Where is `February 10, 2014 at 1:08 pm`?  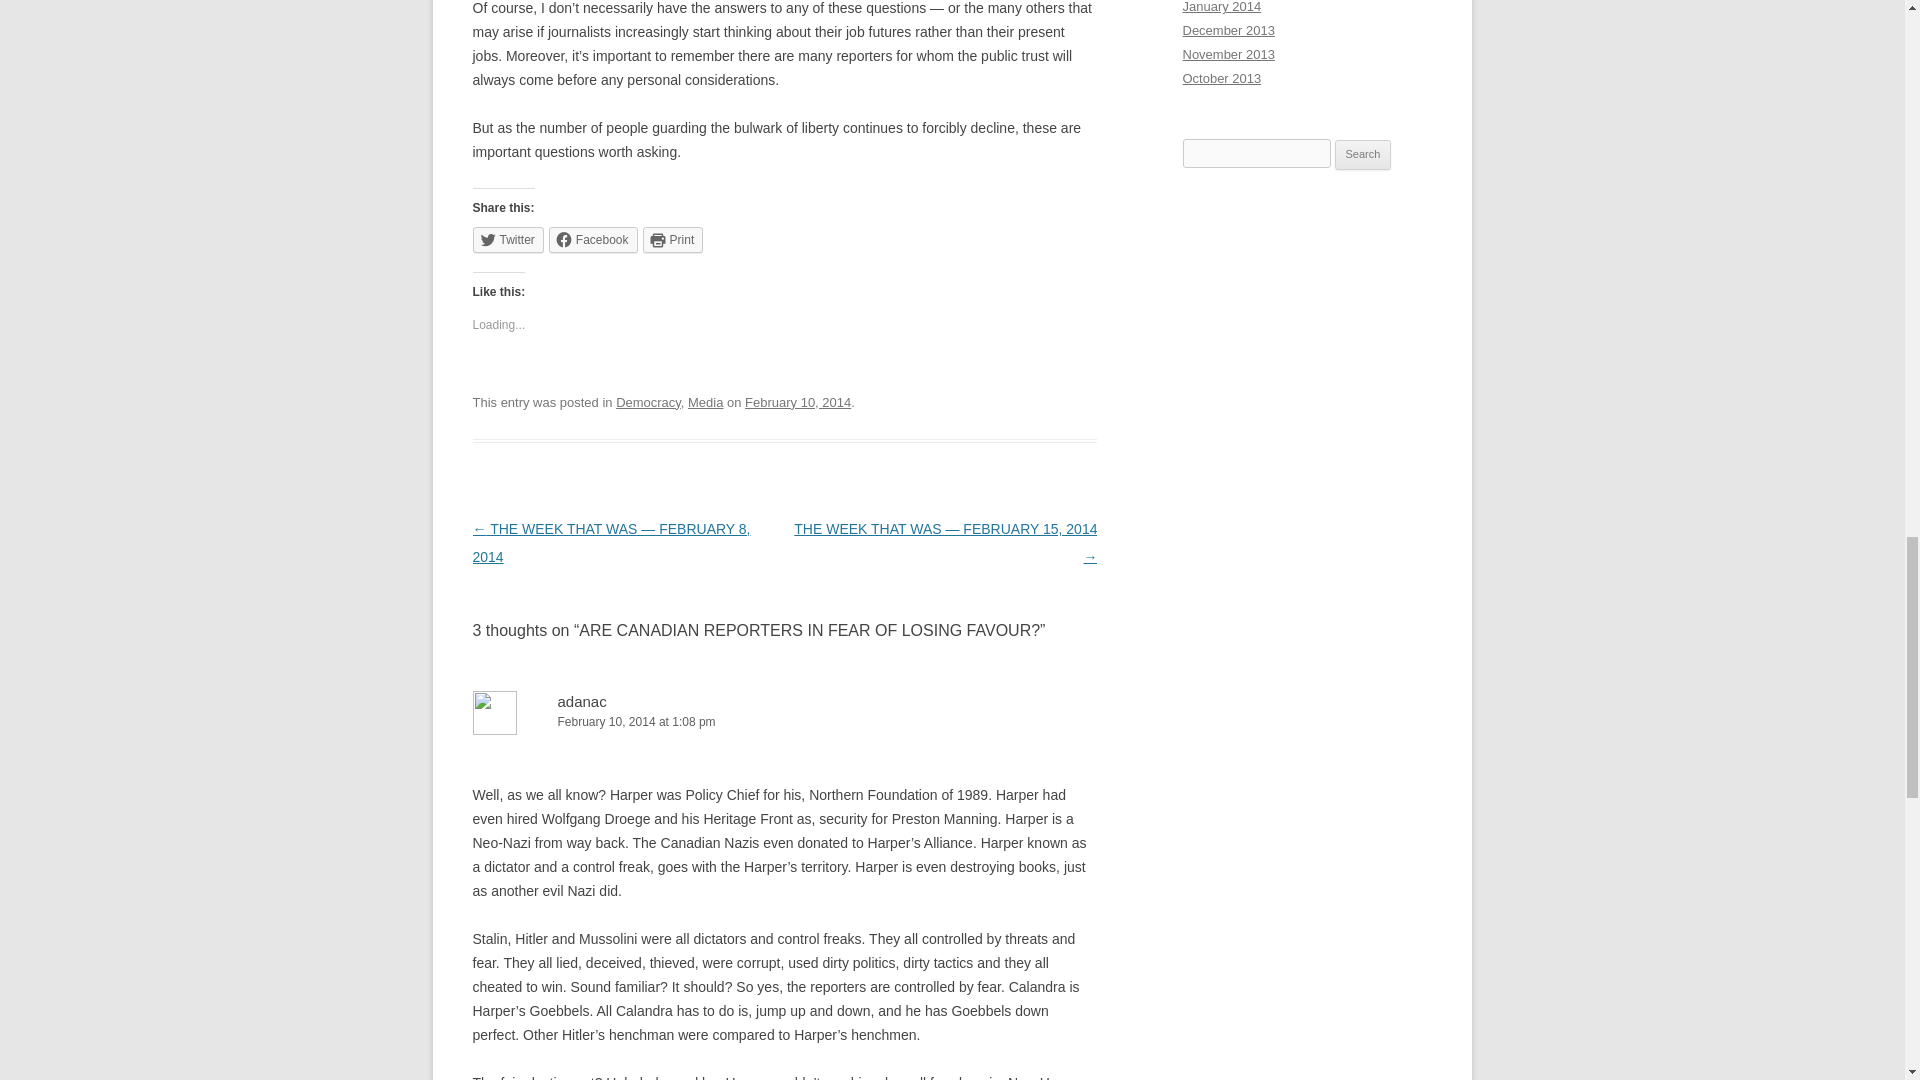 February 10, 2014 at 1:08 pm is located at coordinates (784, 722).